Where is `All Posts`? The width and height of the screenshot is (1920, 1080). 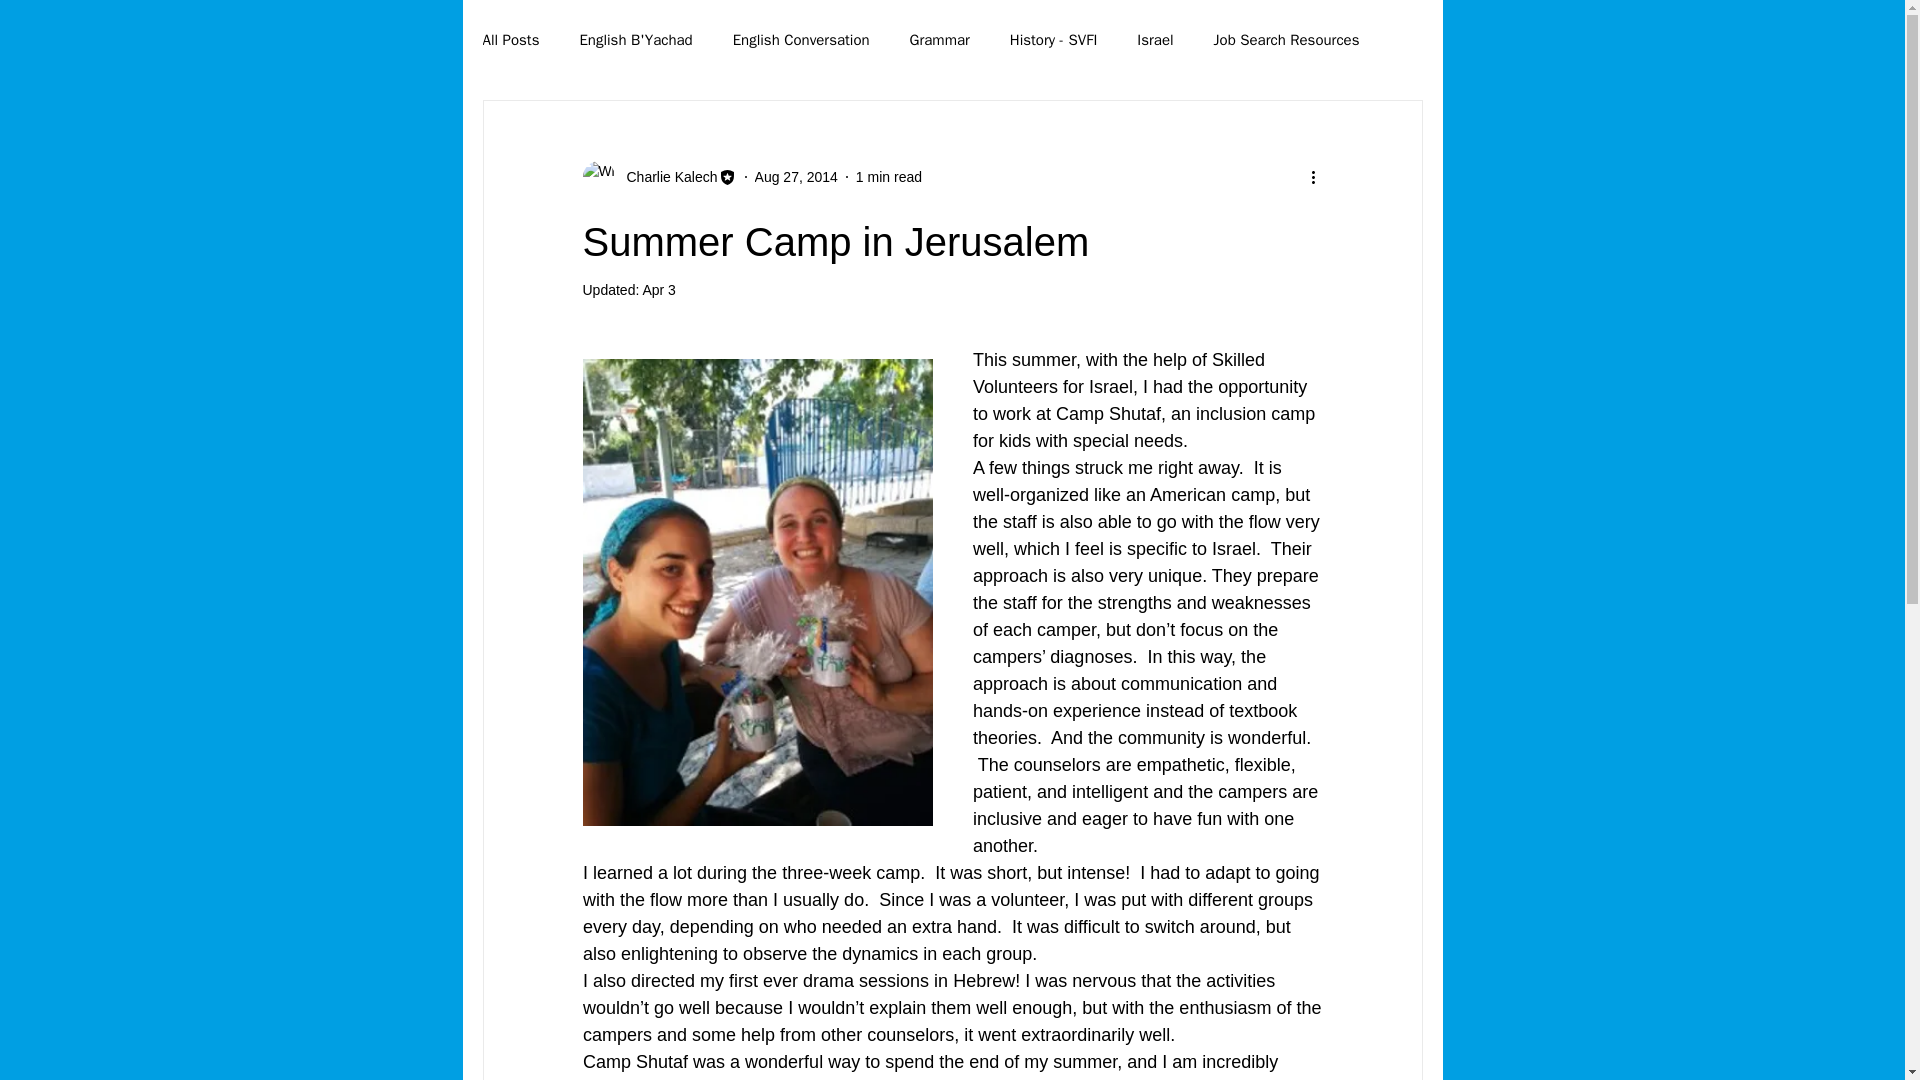
All Posts is located at coordinates (510, 39).